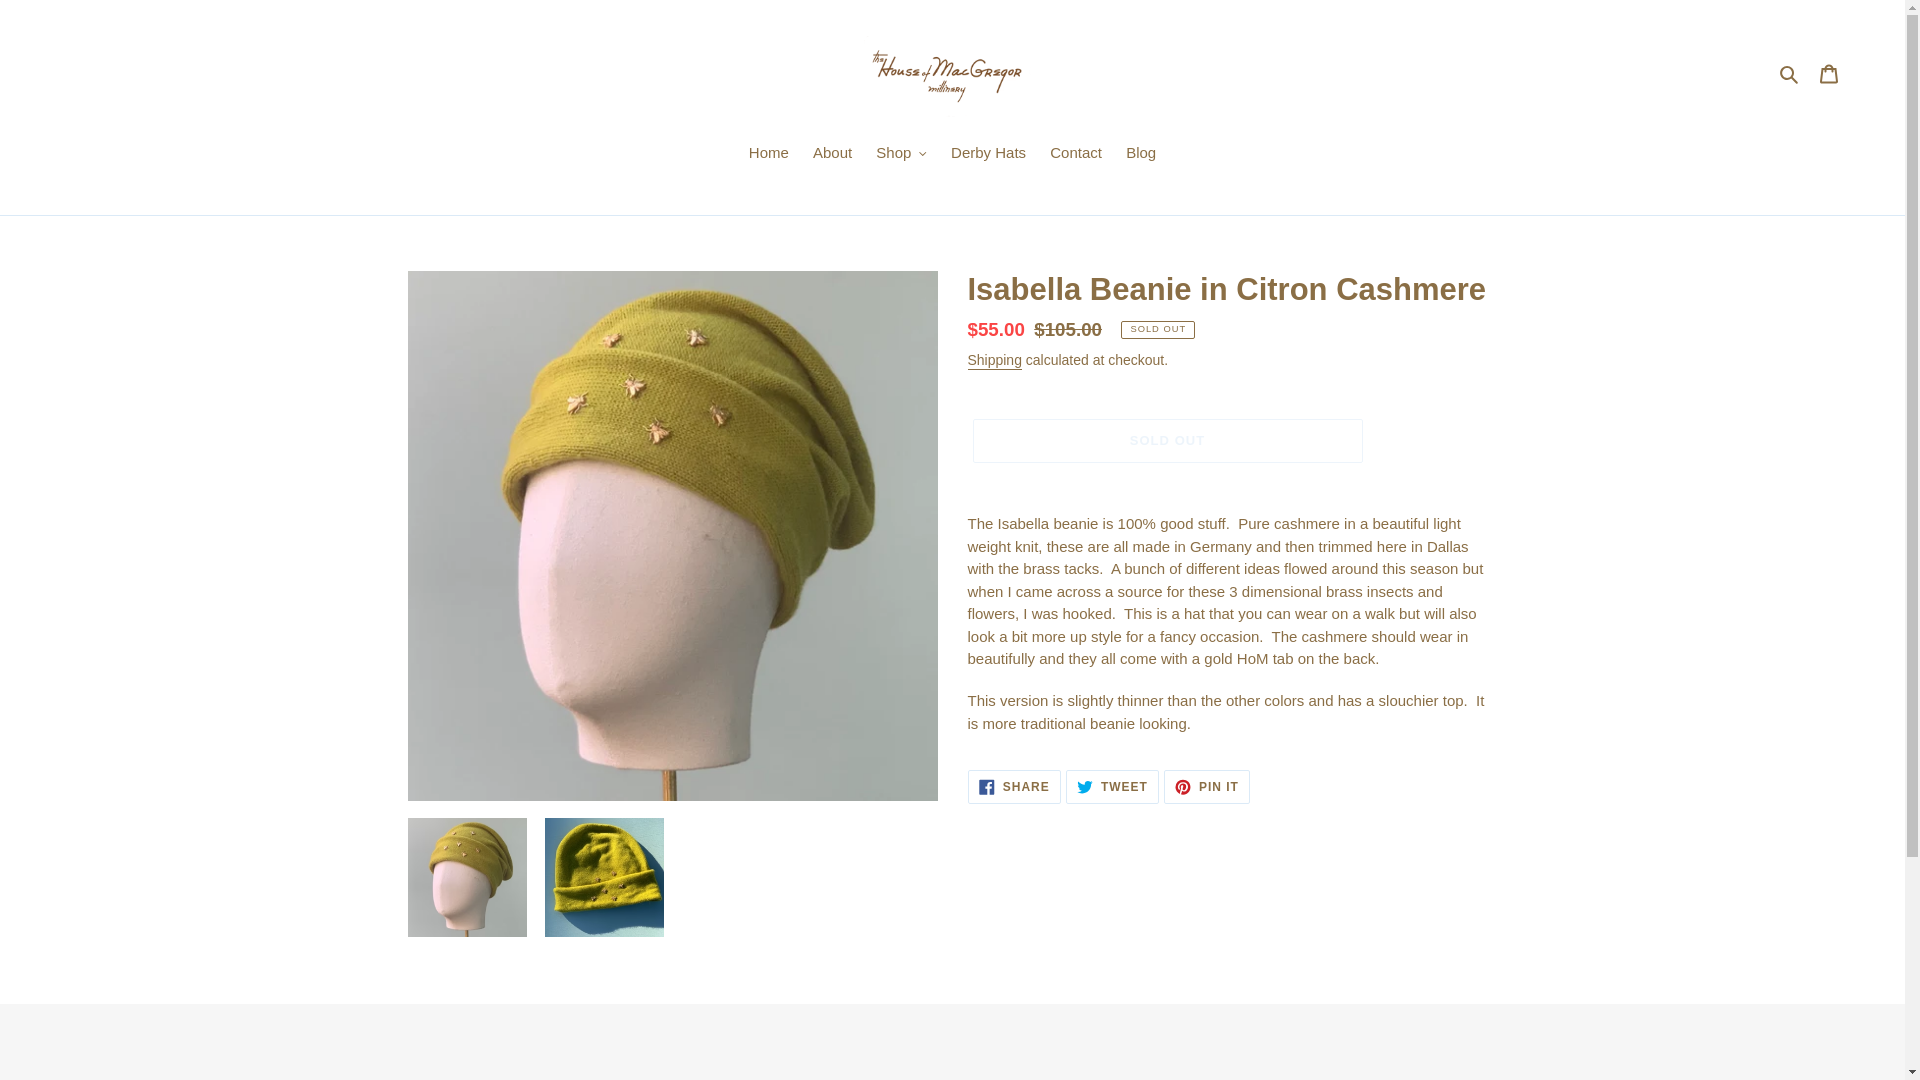 This screenshot has width=1920, height=1080. I want to click on About, so click(1076, 154).